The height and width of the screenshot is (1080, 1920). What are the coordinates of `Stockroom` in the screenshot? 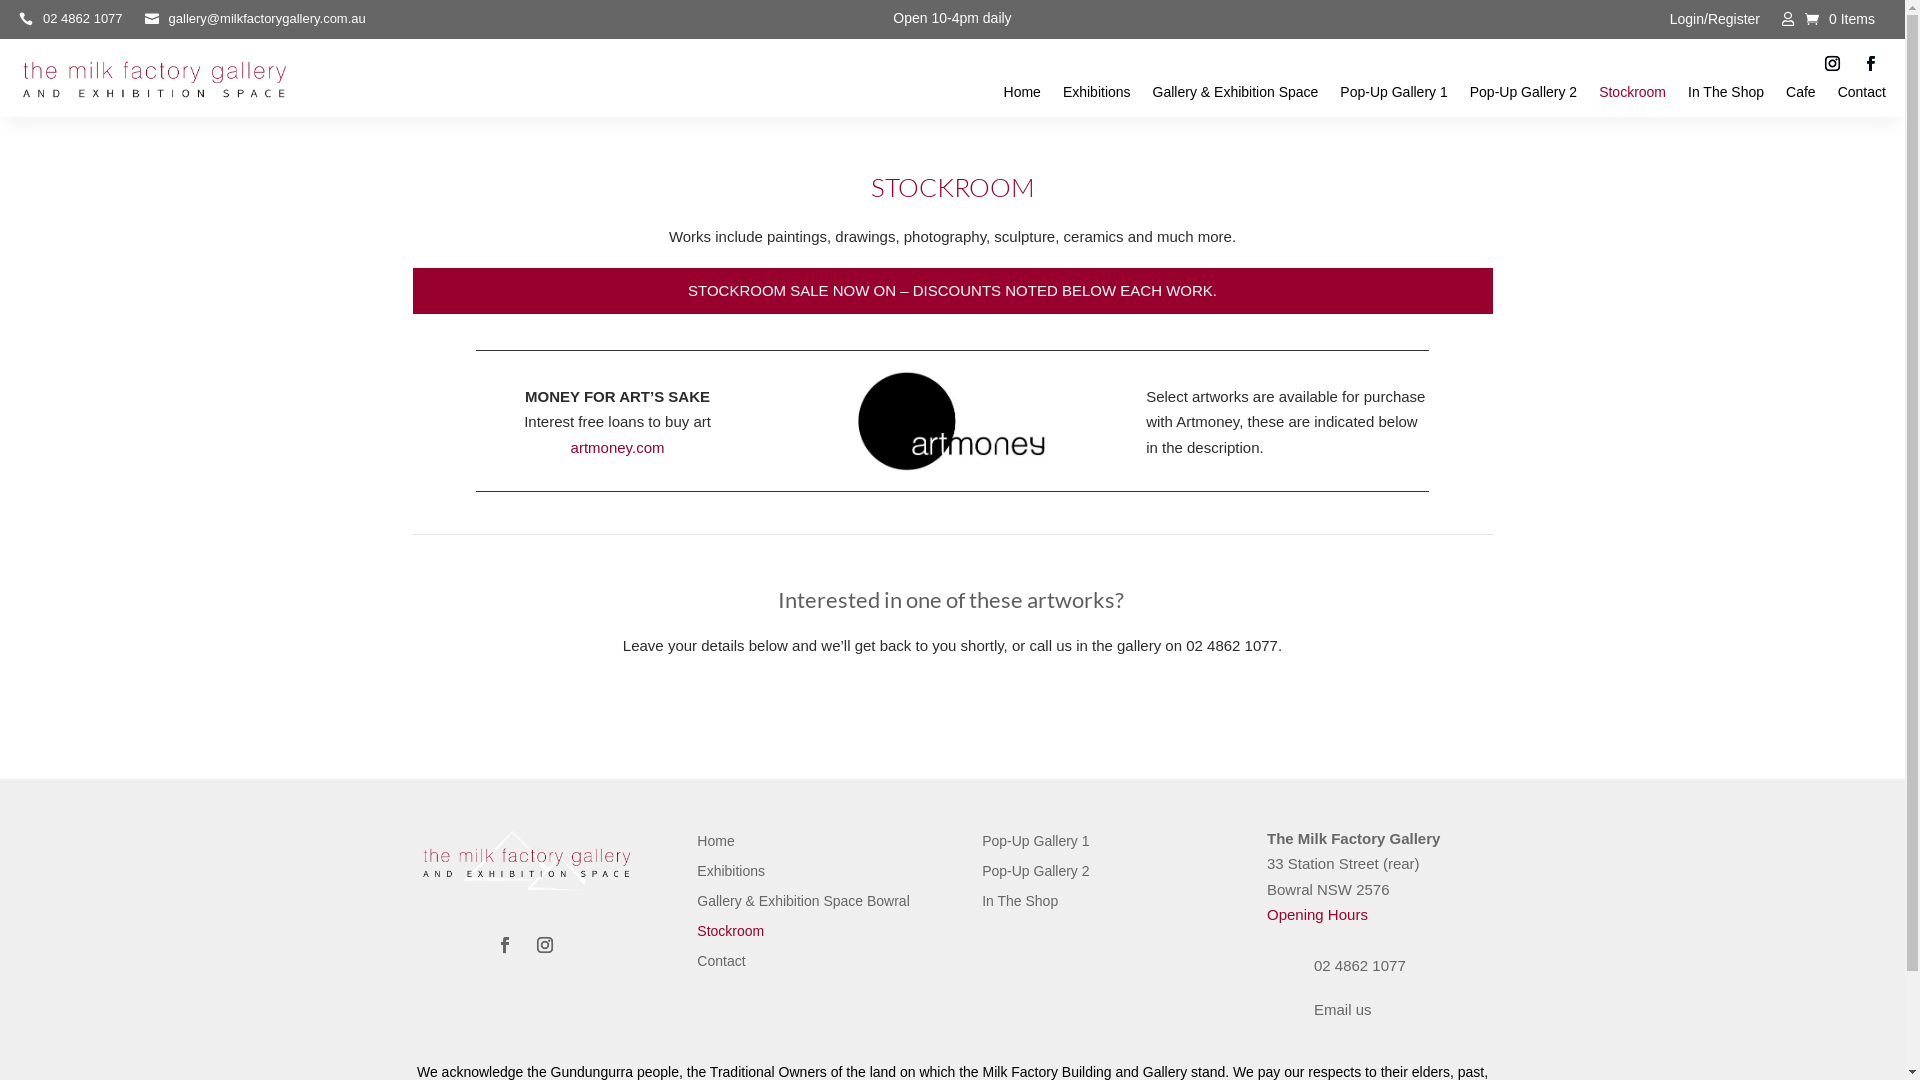 It's located at (730, 935).